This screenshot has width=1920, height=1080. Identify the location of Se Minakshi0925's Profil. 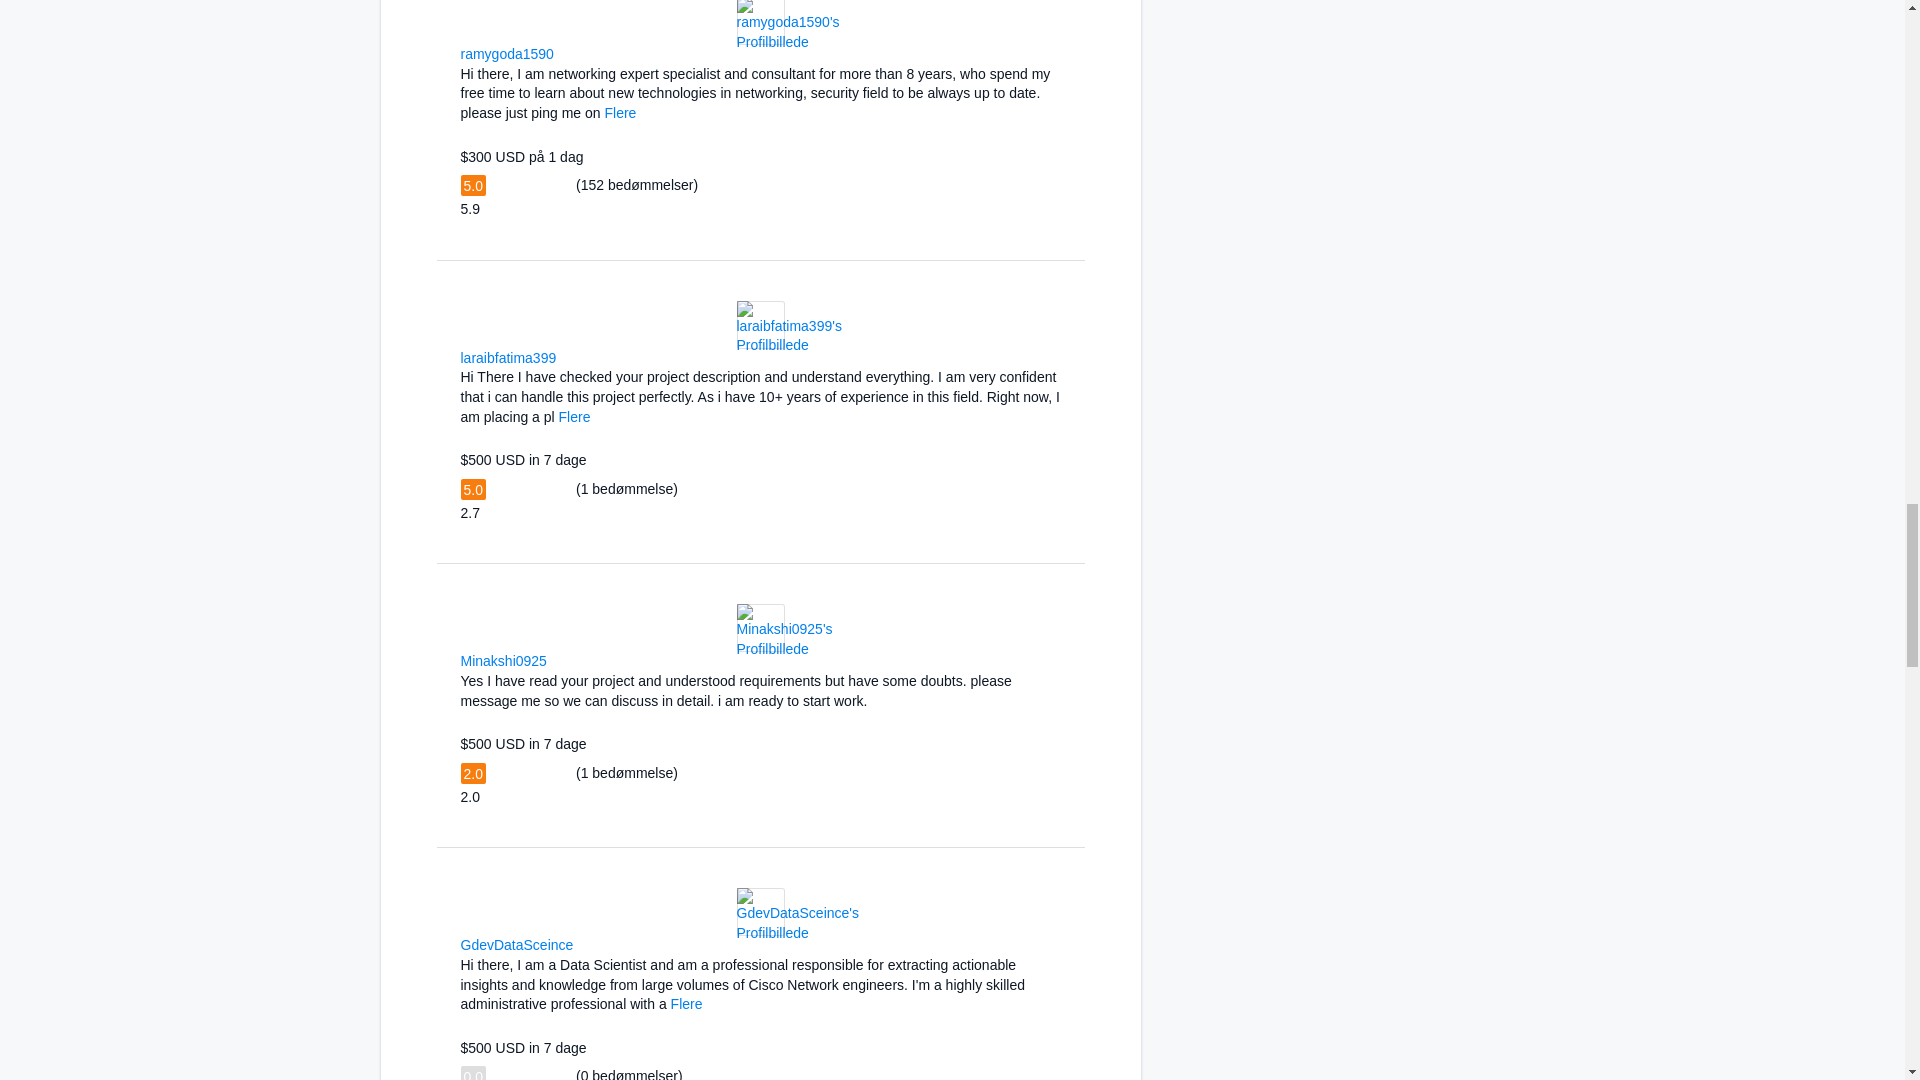
(783, 648).